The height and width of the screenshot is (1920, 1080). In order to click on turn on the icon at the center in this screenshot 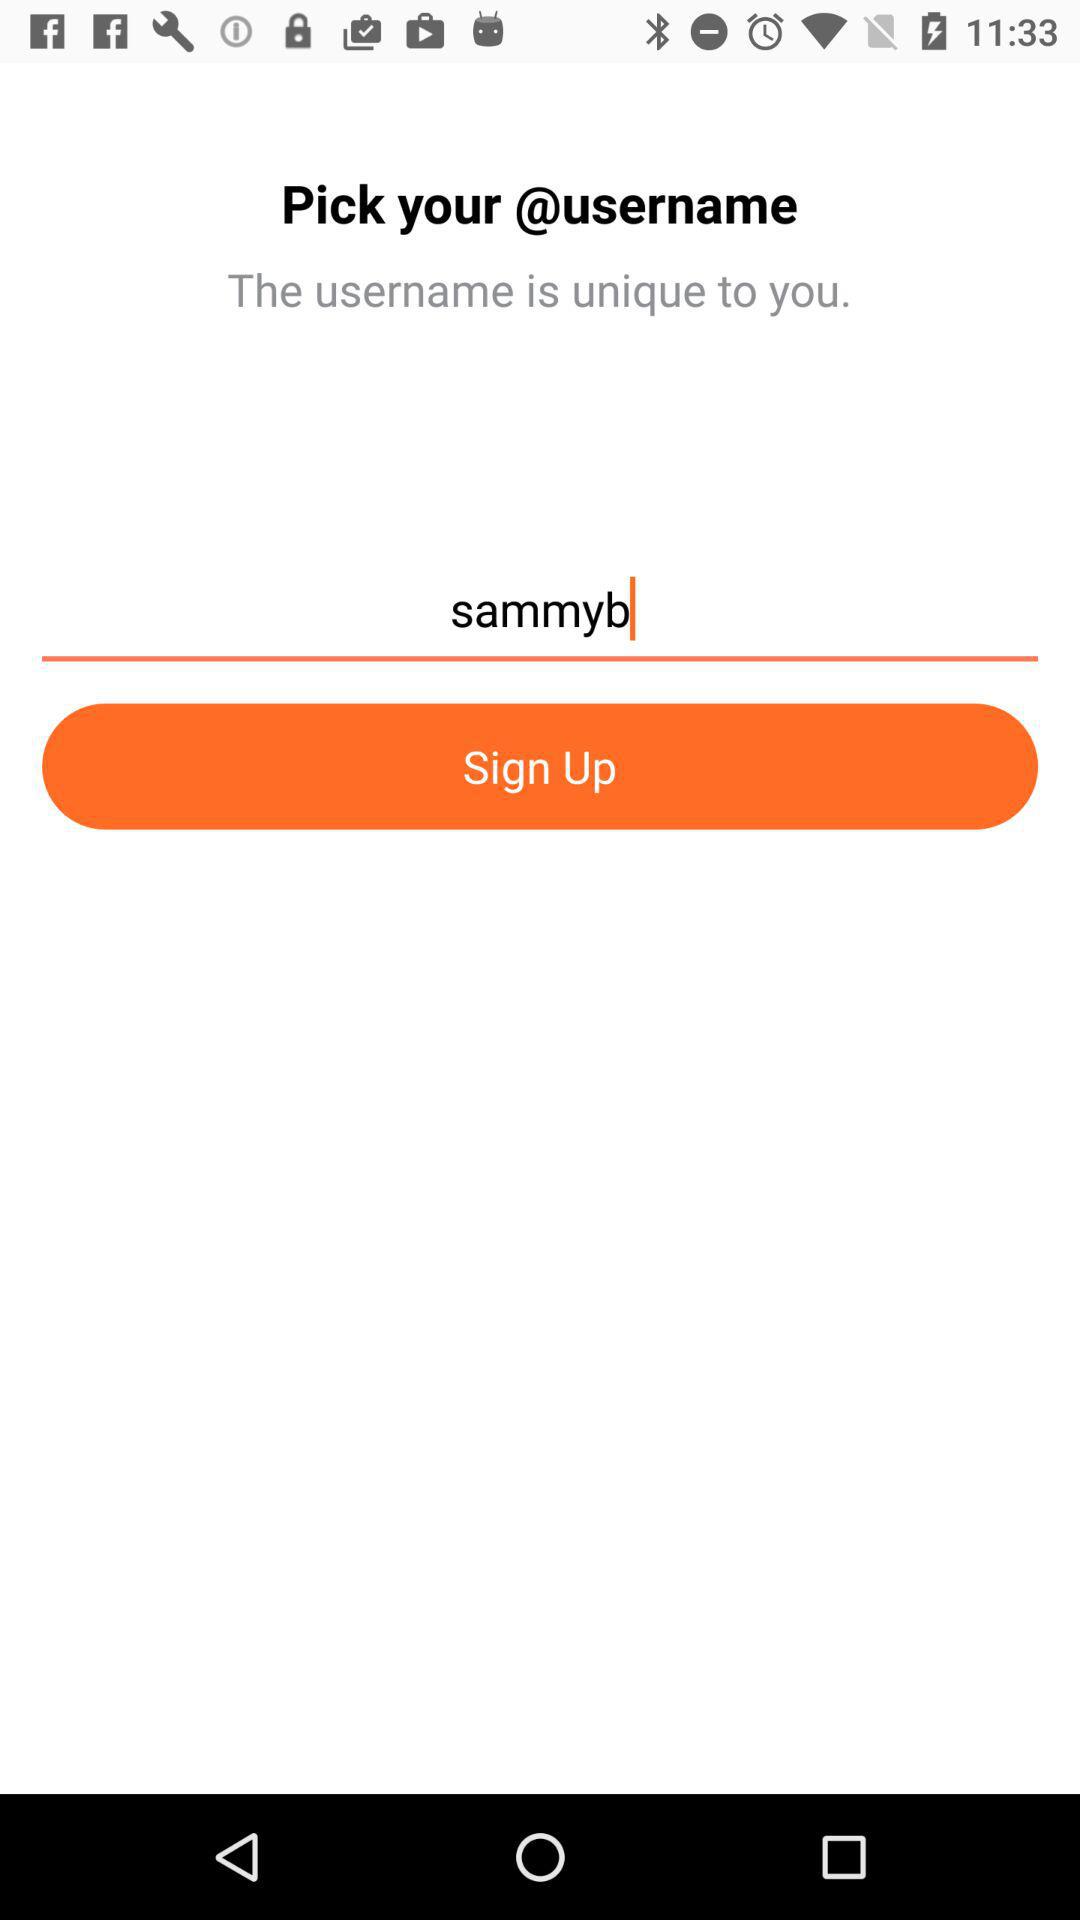, I will do `click(540, 766)`.